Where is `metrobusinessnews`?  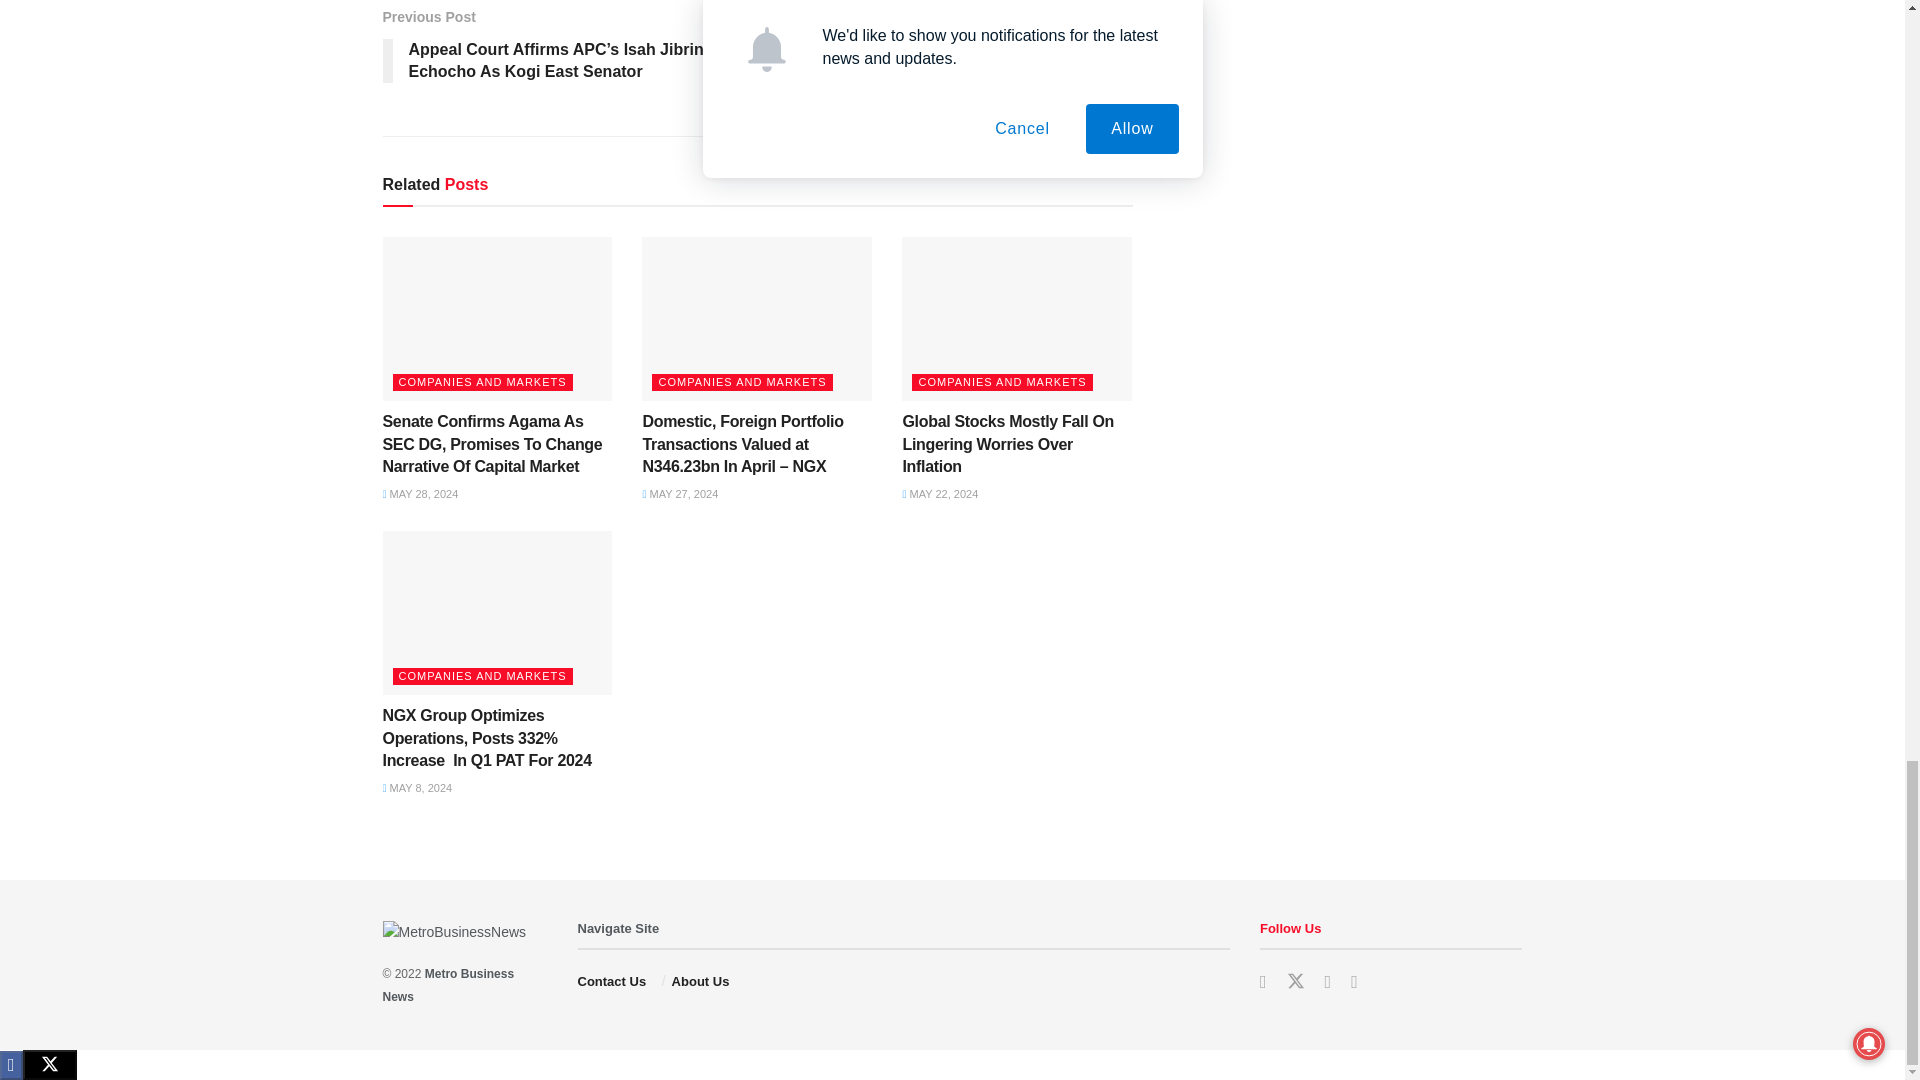
metrobusinessnews is located at coordinates (618, 928).